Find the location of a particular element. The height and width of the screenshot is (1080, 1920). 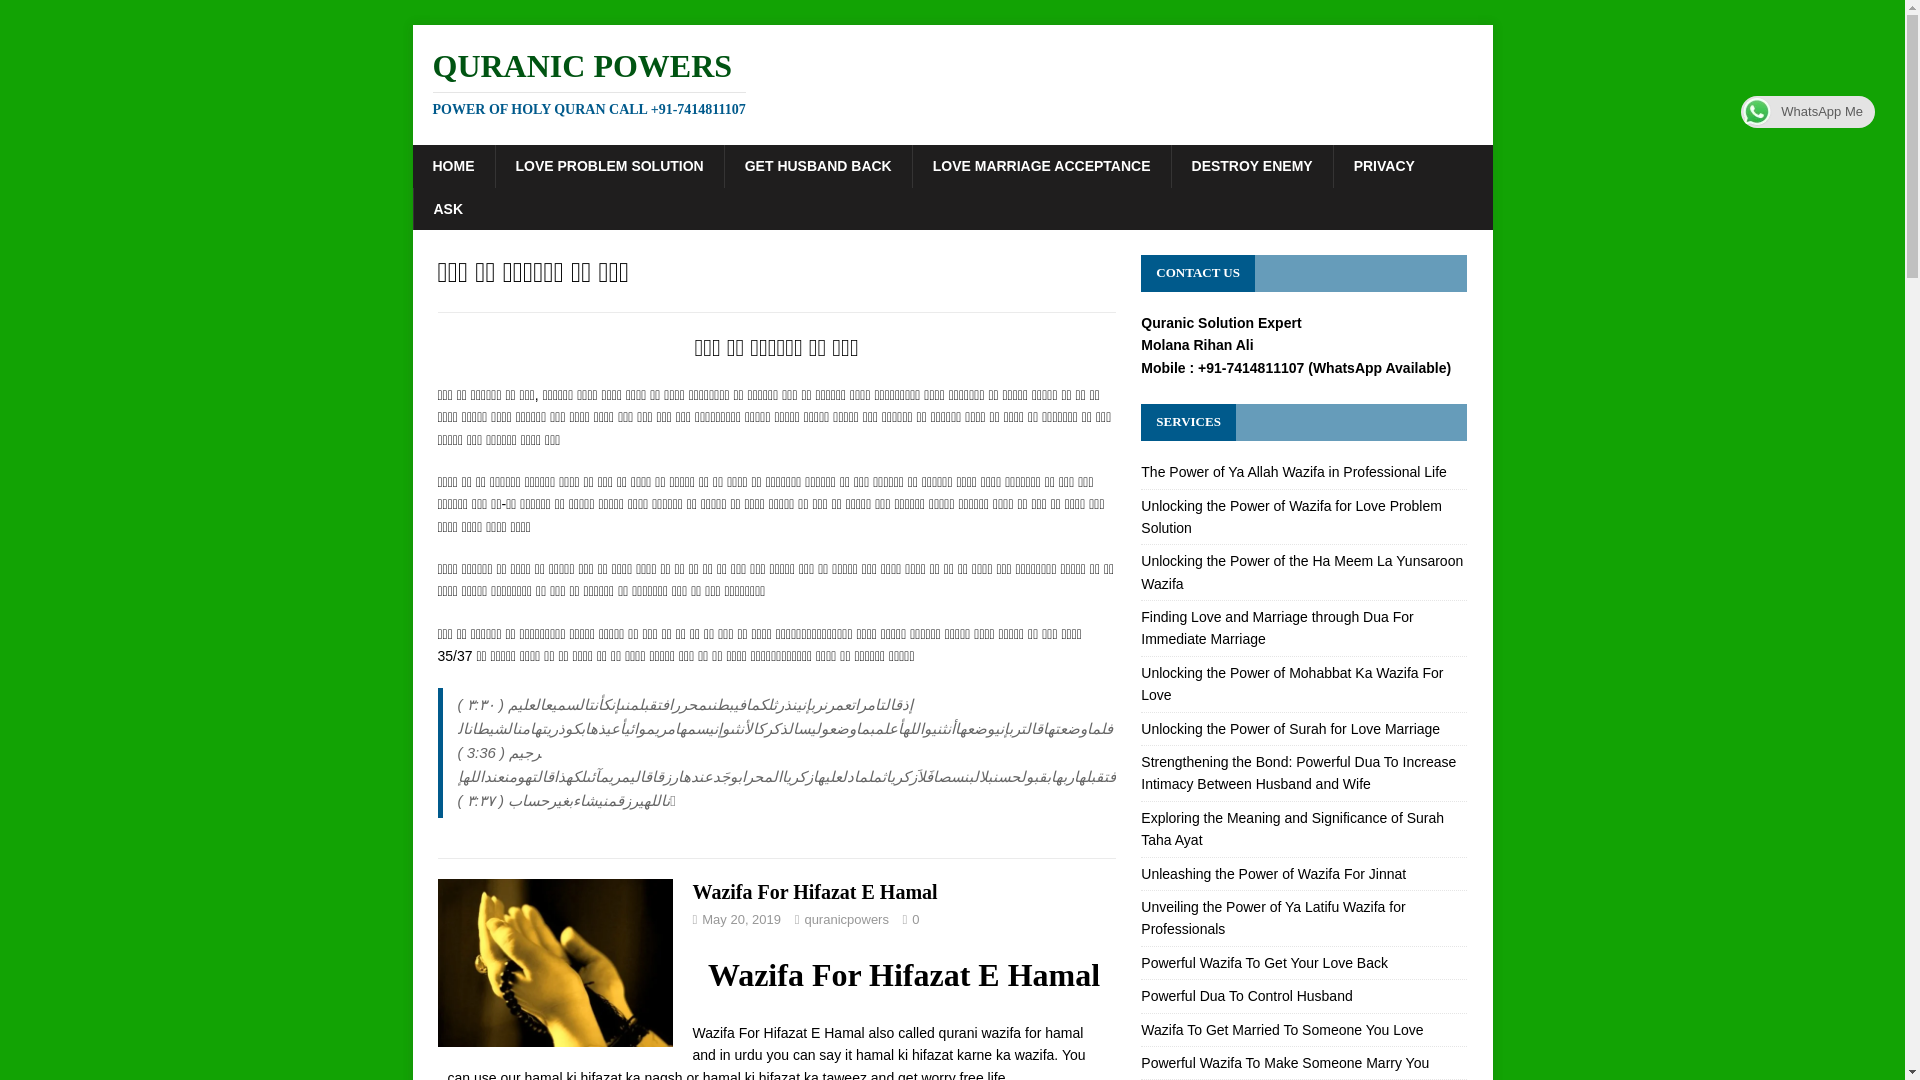

Unlocking the Power of Surah for Love Marriage is located at coordinates (1290, 728).